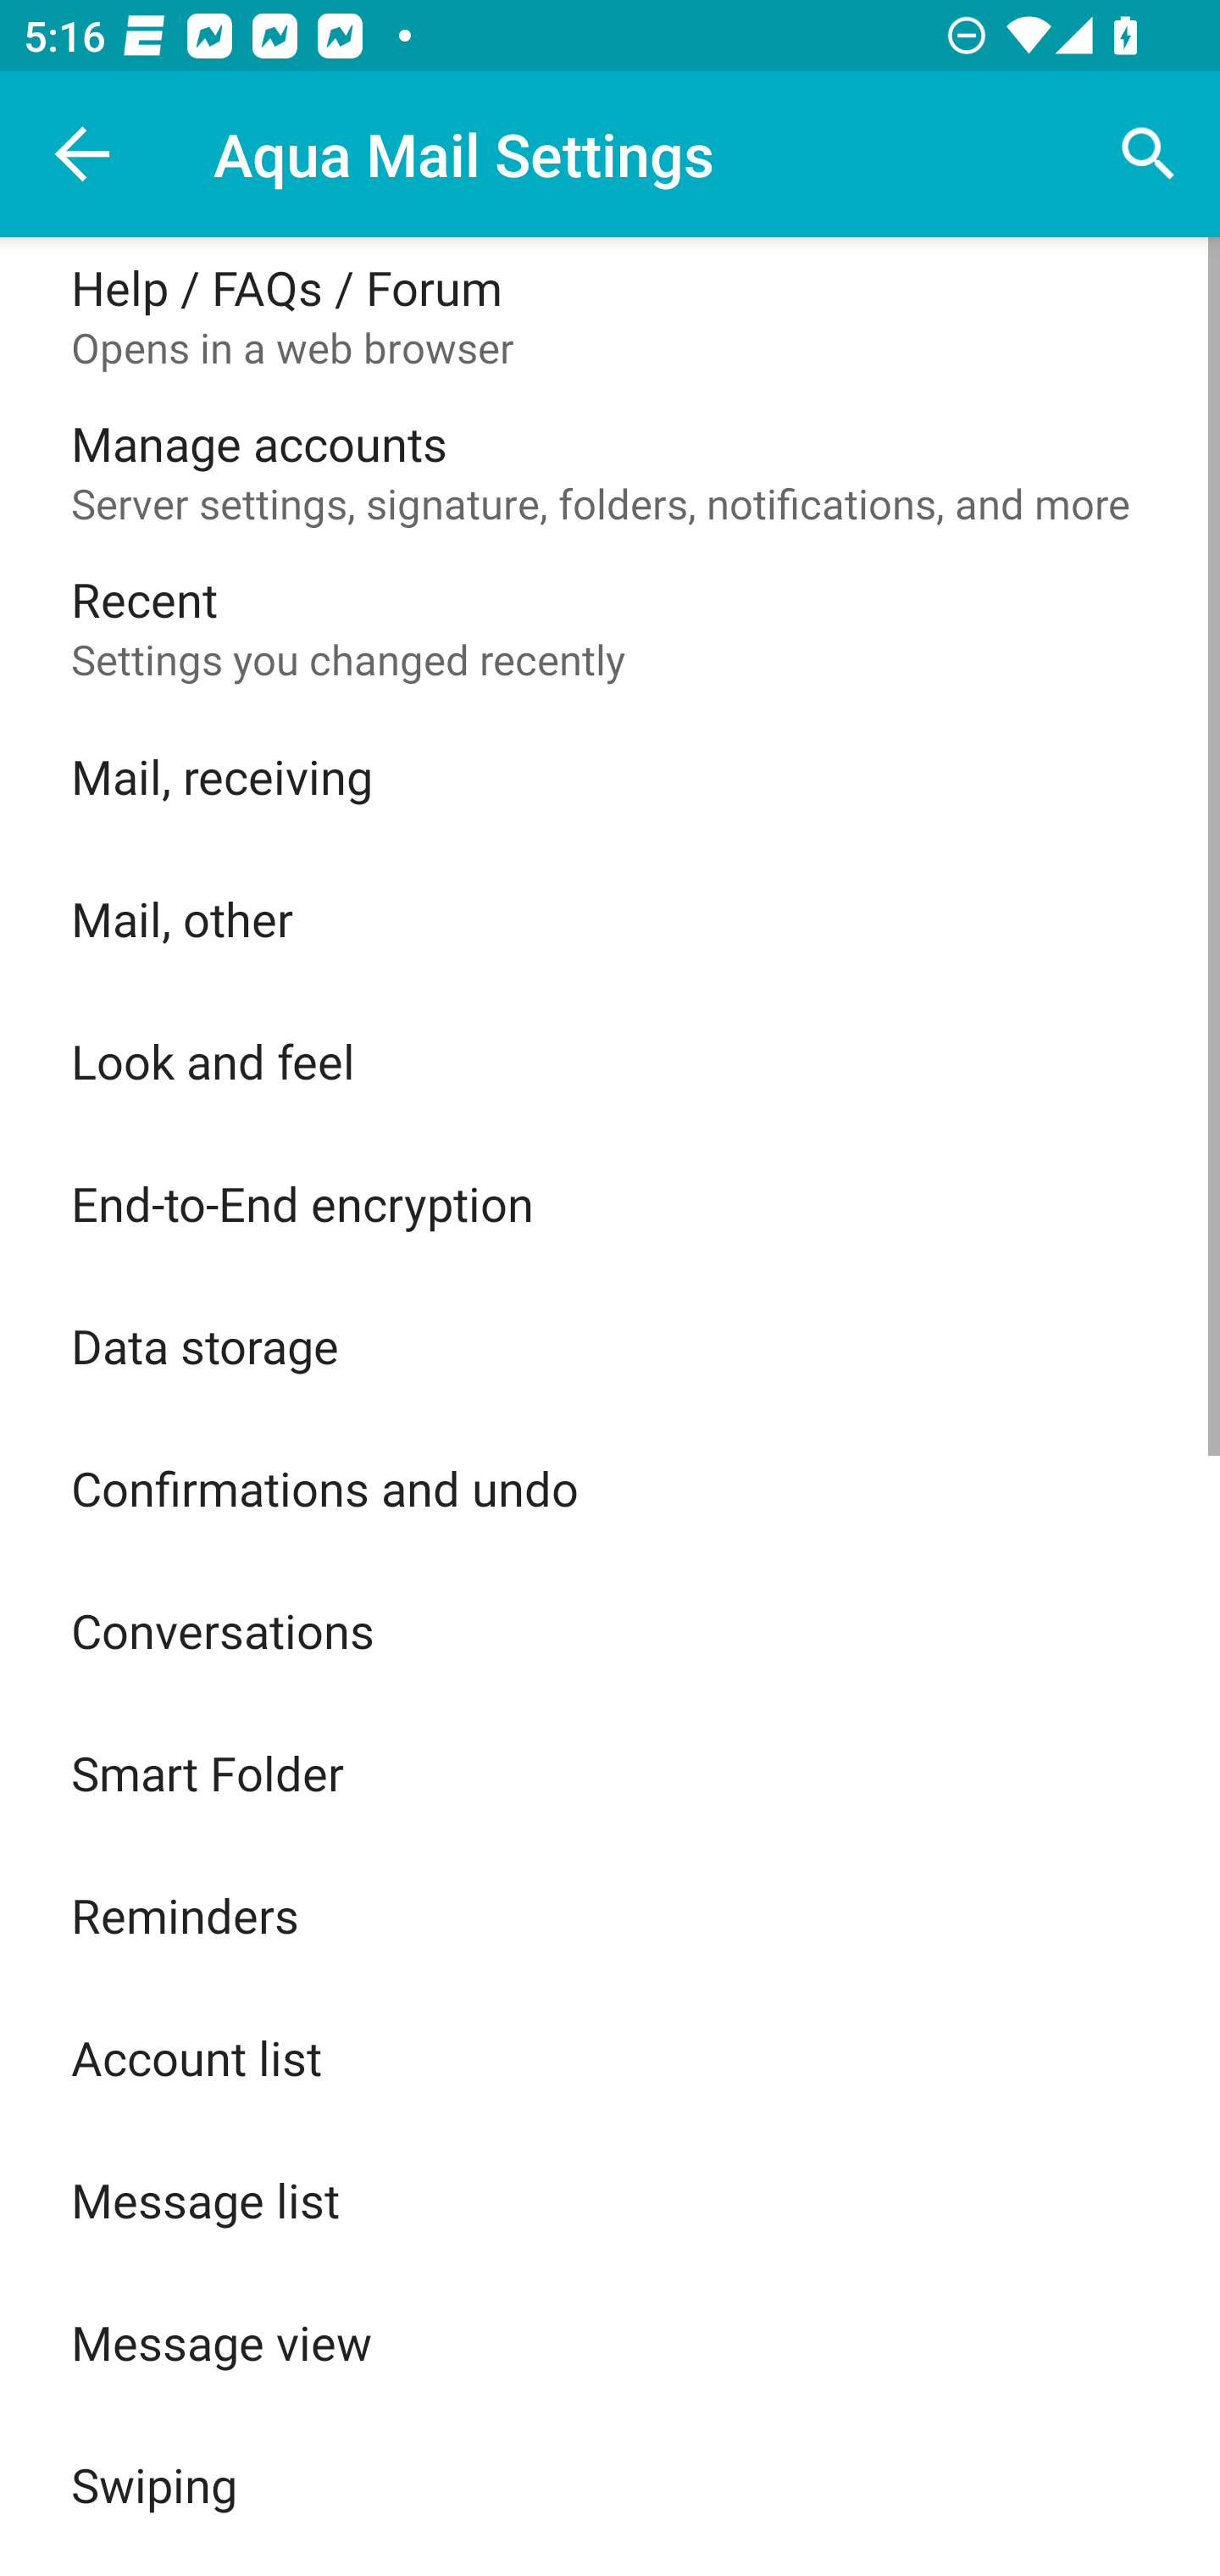  I want to click on Mail, other, so click(610, 919).